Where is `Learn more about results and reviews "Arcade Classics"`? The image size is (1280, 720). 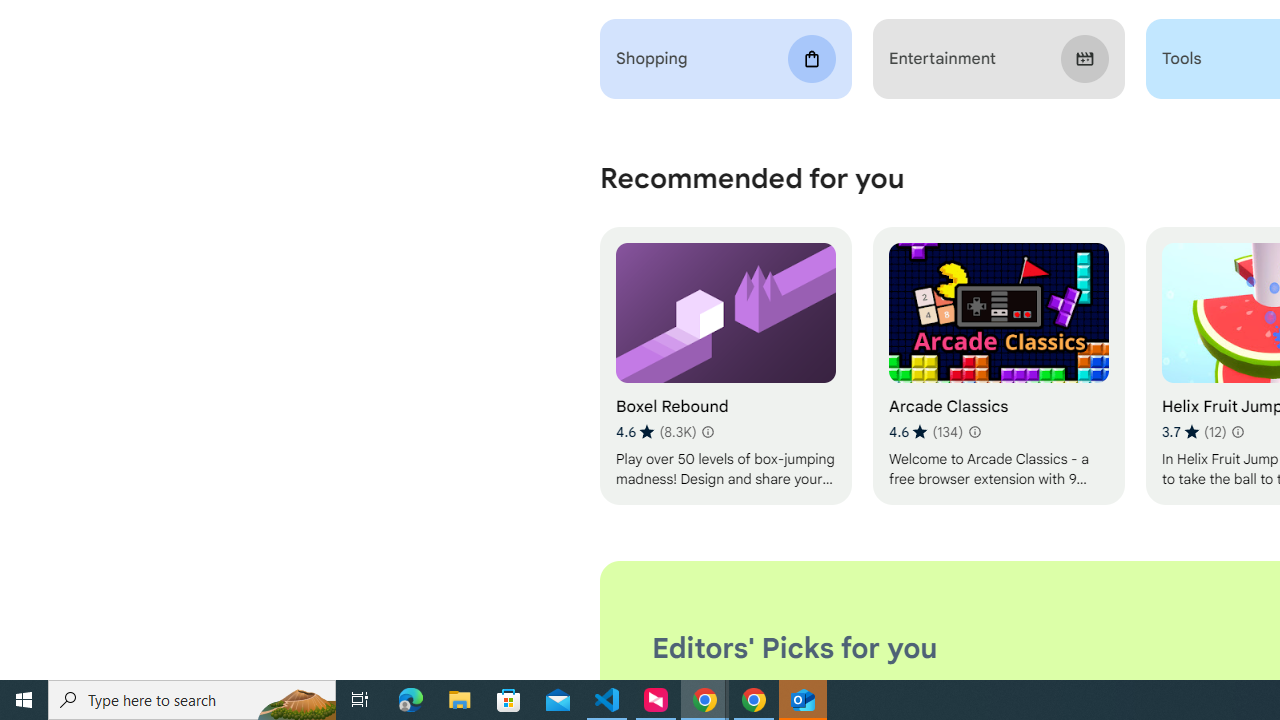
Learn more about results and reviews "Arcade Classics" is located at coordinates (974, 432).